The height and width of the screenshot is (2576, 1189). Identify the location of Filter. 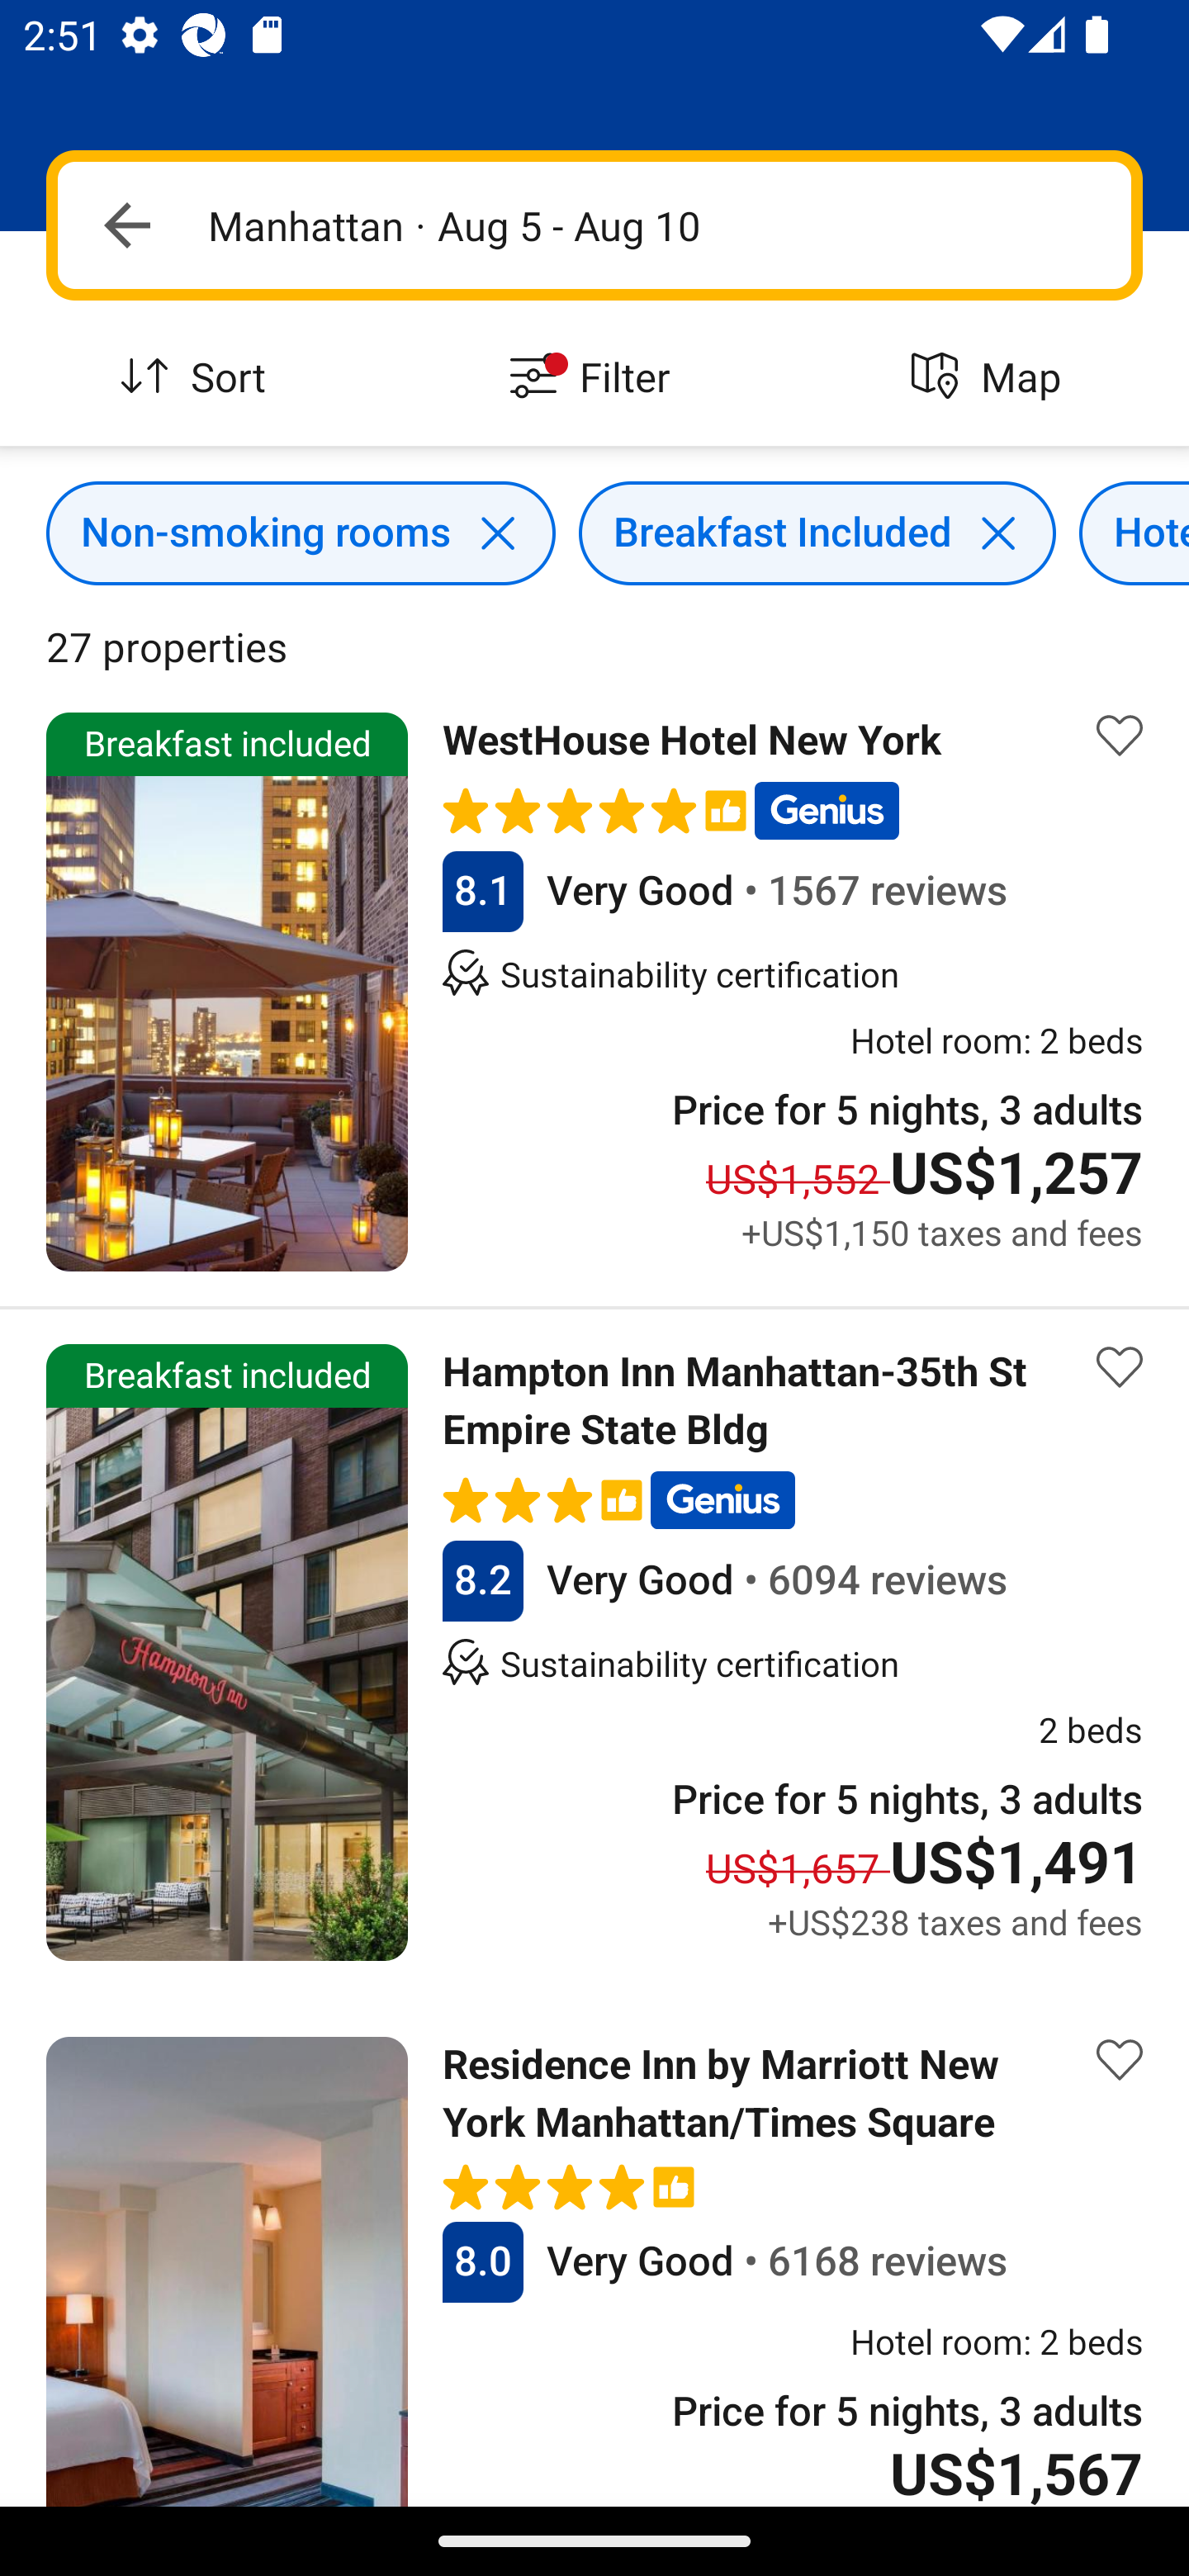
(594, 378).